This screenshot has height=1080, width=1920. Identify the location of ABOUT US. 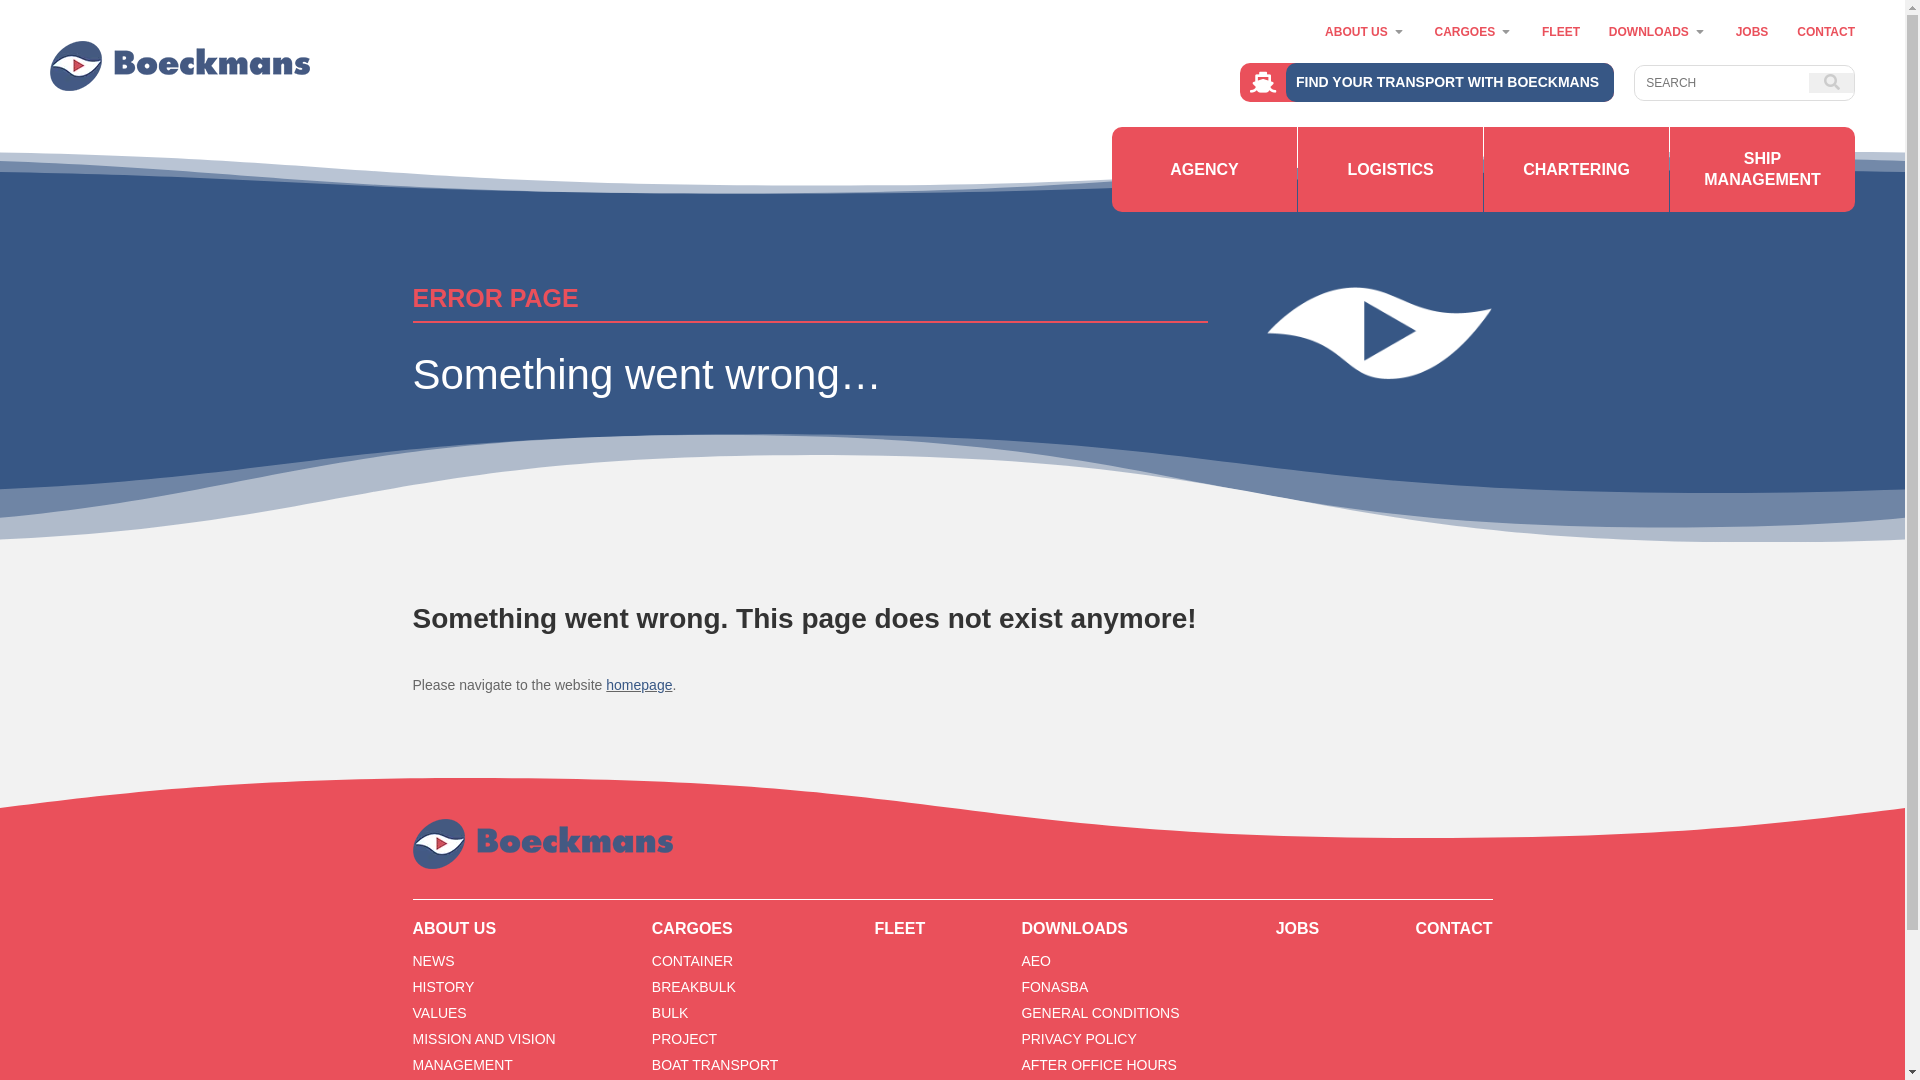
(1356, 32).